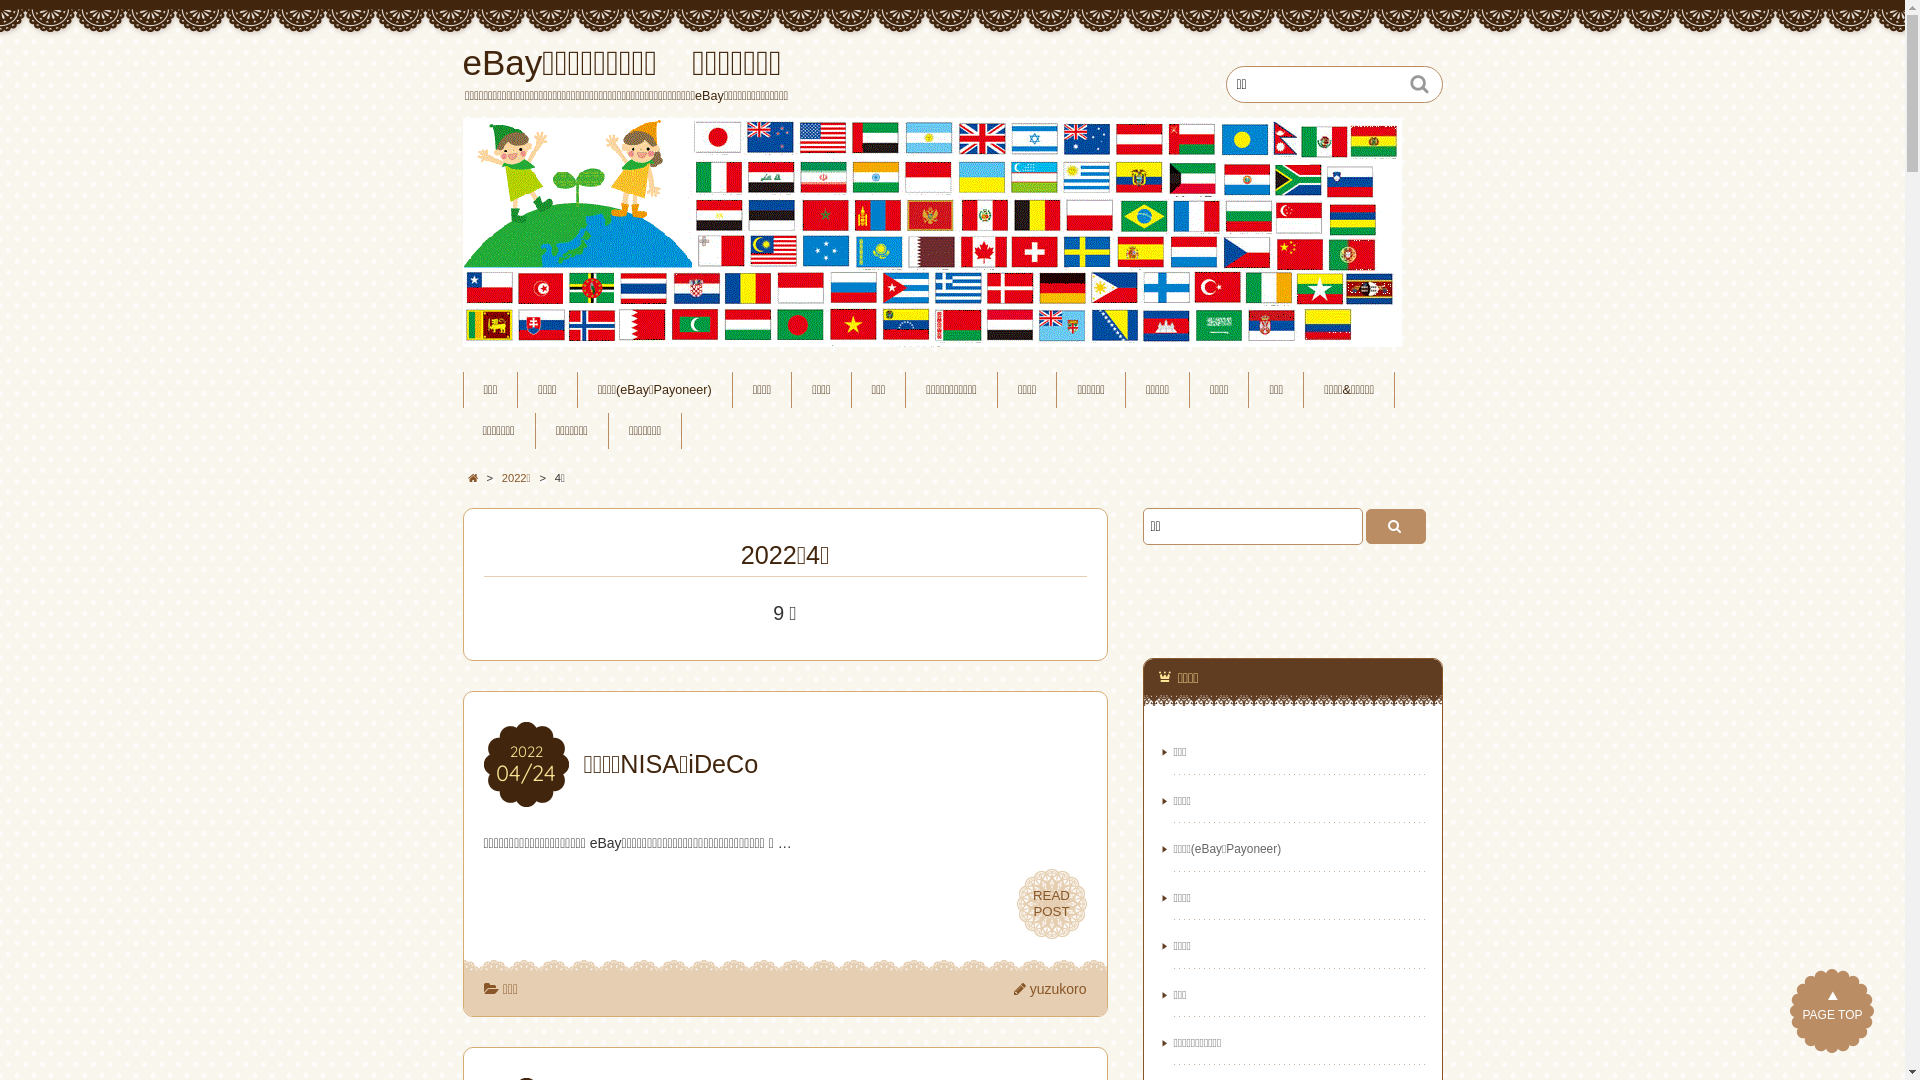  Describe the element at coordinates (1051, 904) in the screenshot. I see `READ
POST` at that location.